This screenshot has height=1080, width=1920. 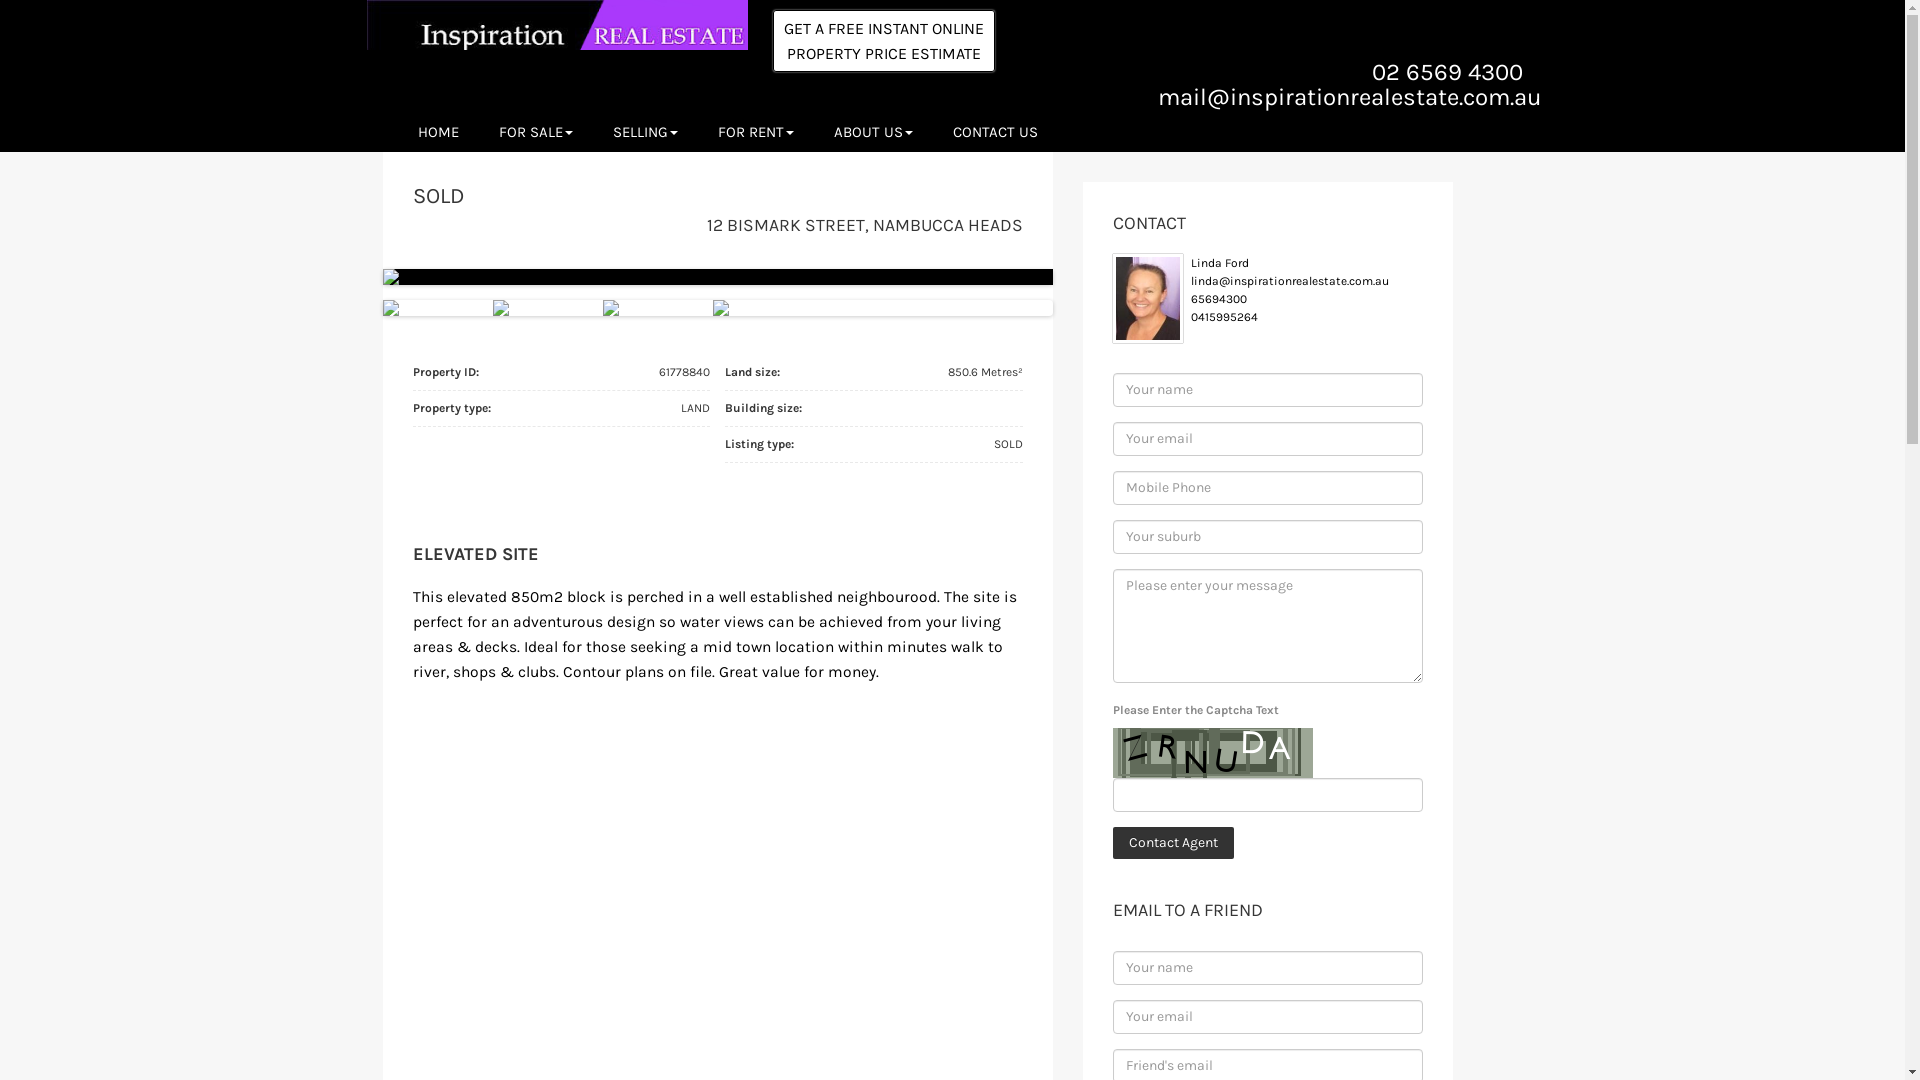 I want to click on CONTACT US, so click(x=994, y=131).